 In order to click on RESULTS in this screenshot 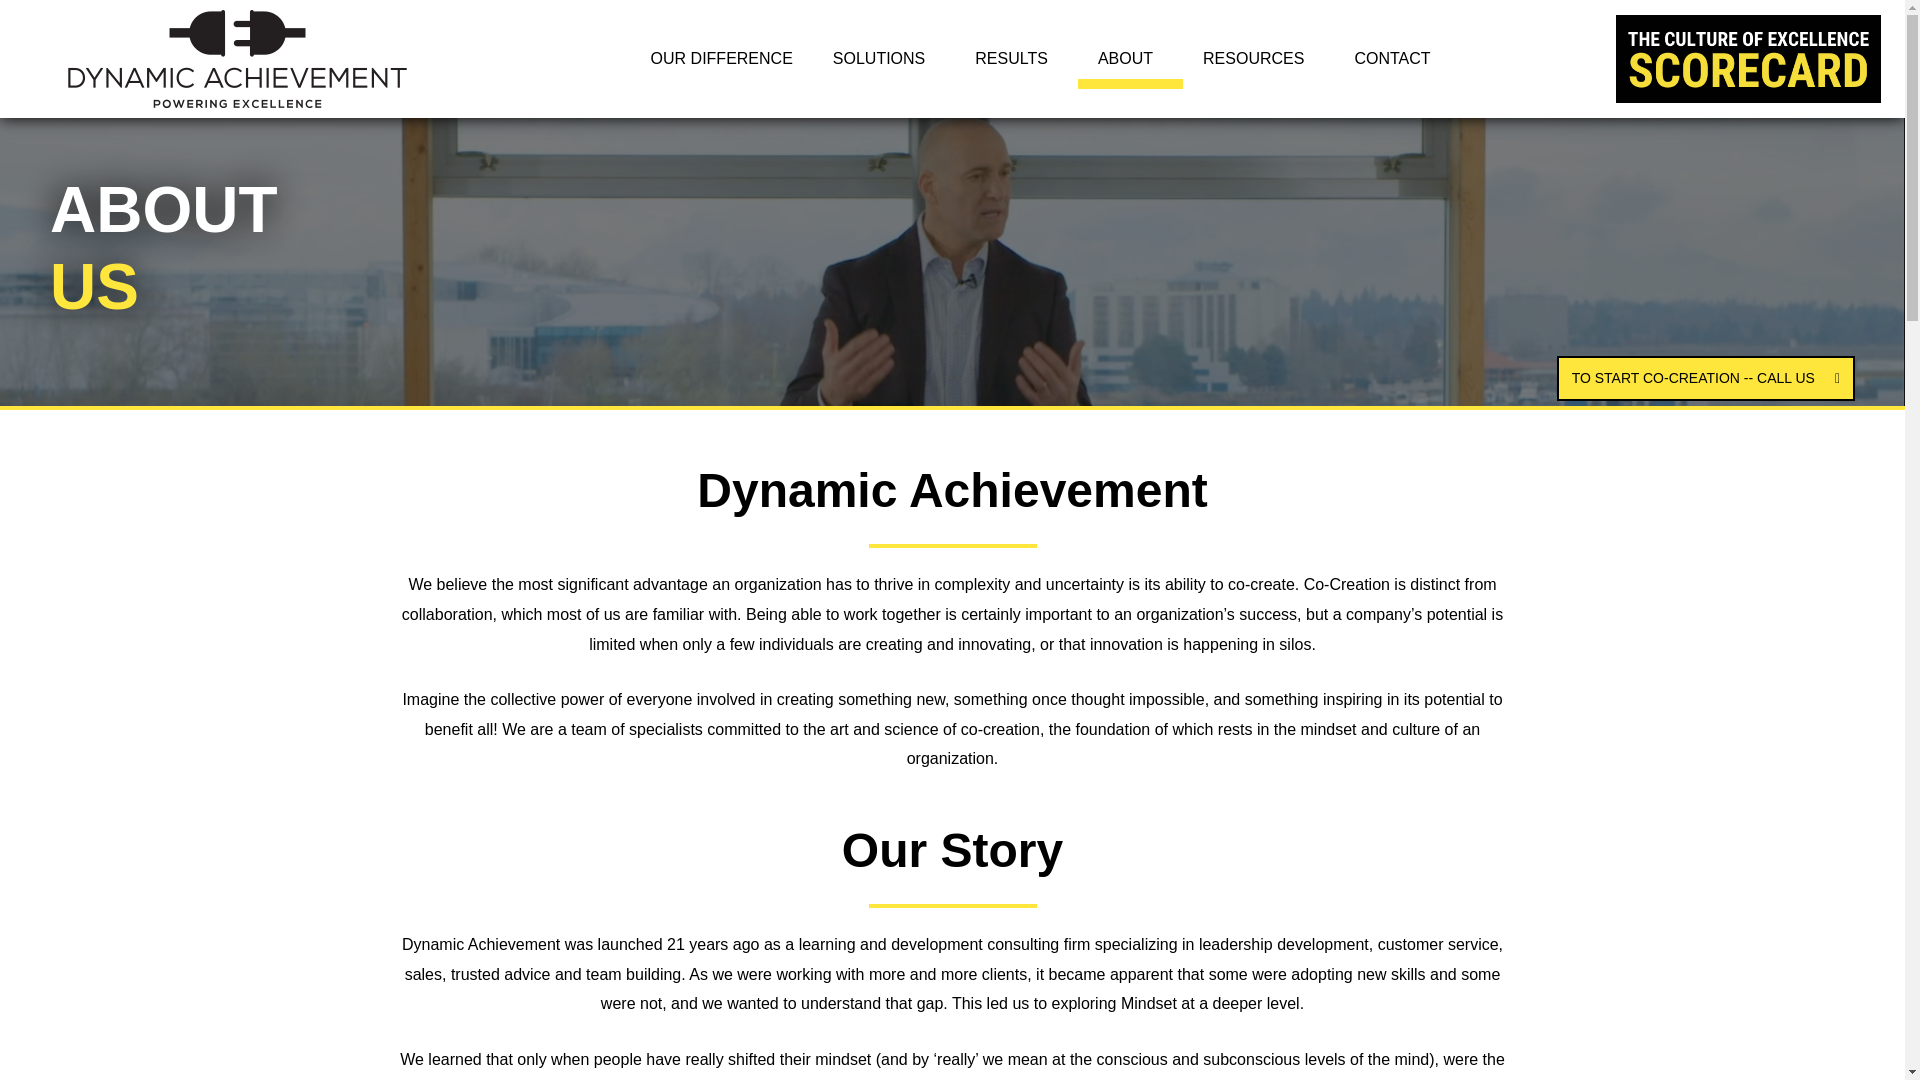, I will do `click(1016, 58)`.